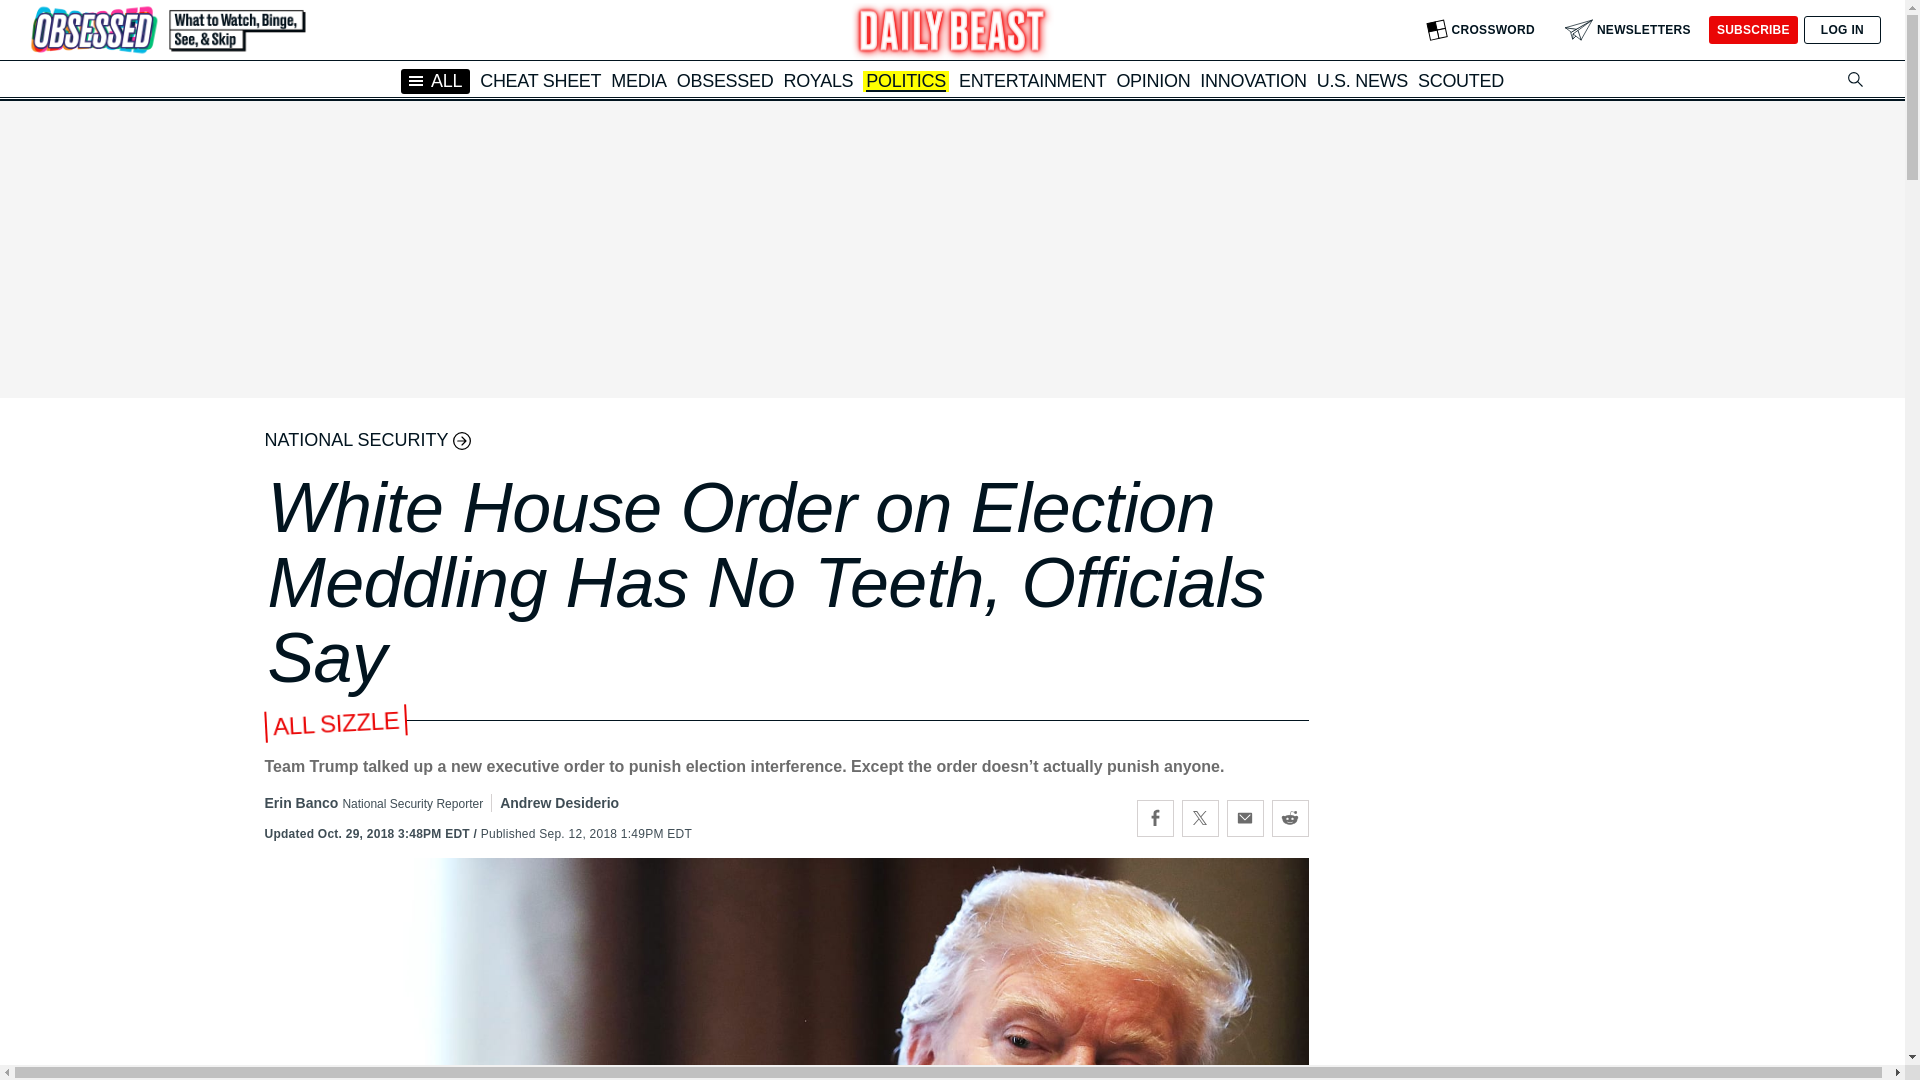 The height and width of the screenshot is (1080, 1920). Describe the element at coordinates (1752, 30) in the screenshot. I see `SUBSCRIBE` at that location.